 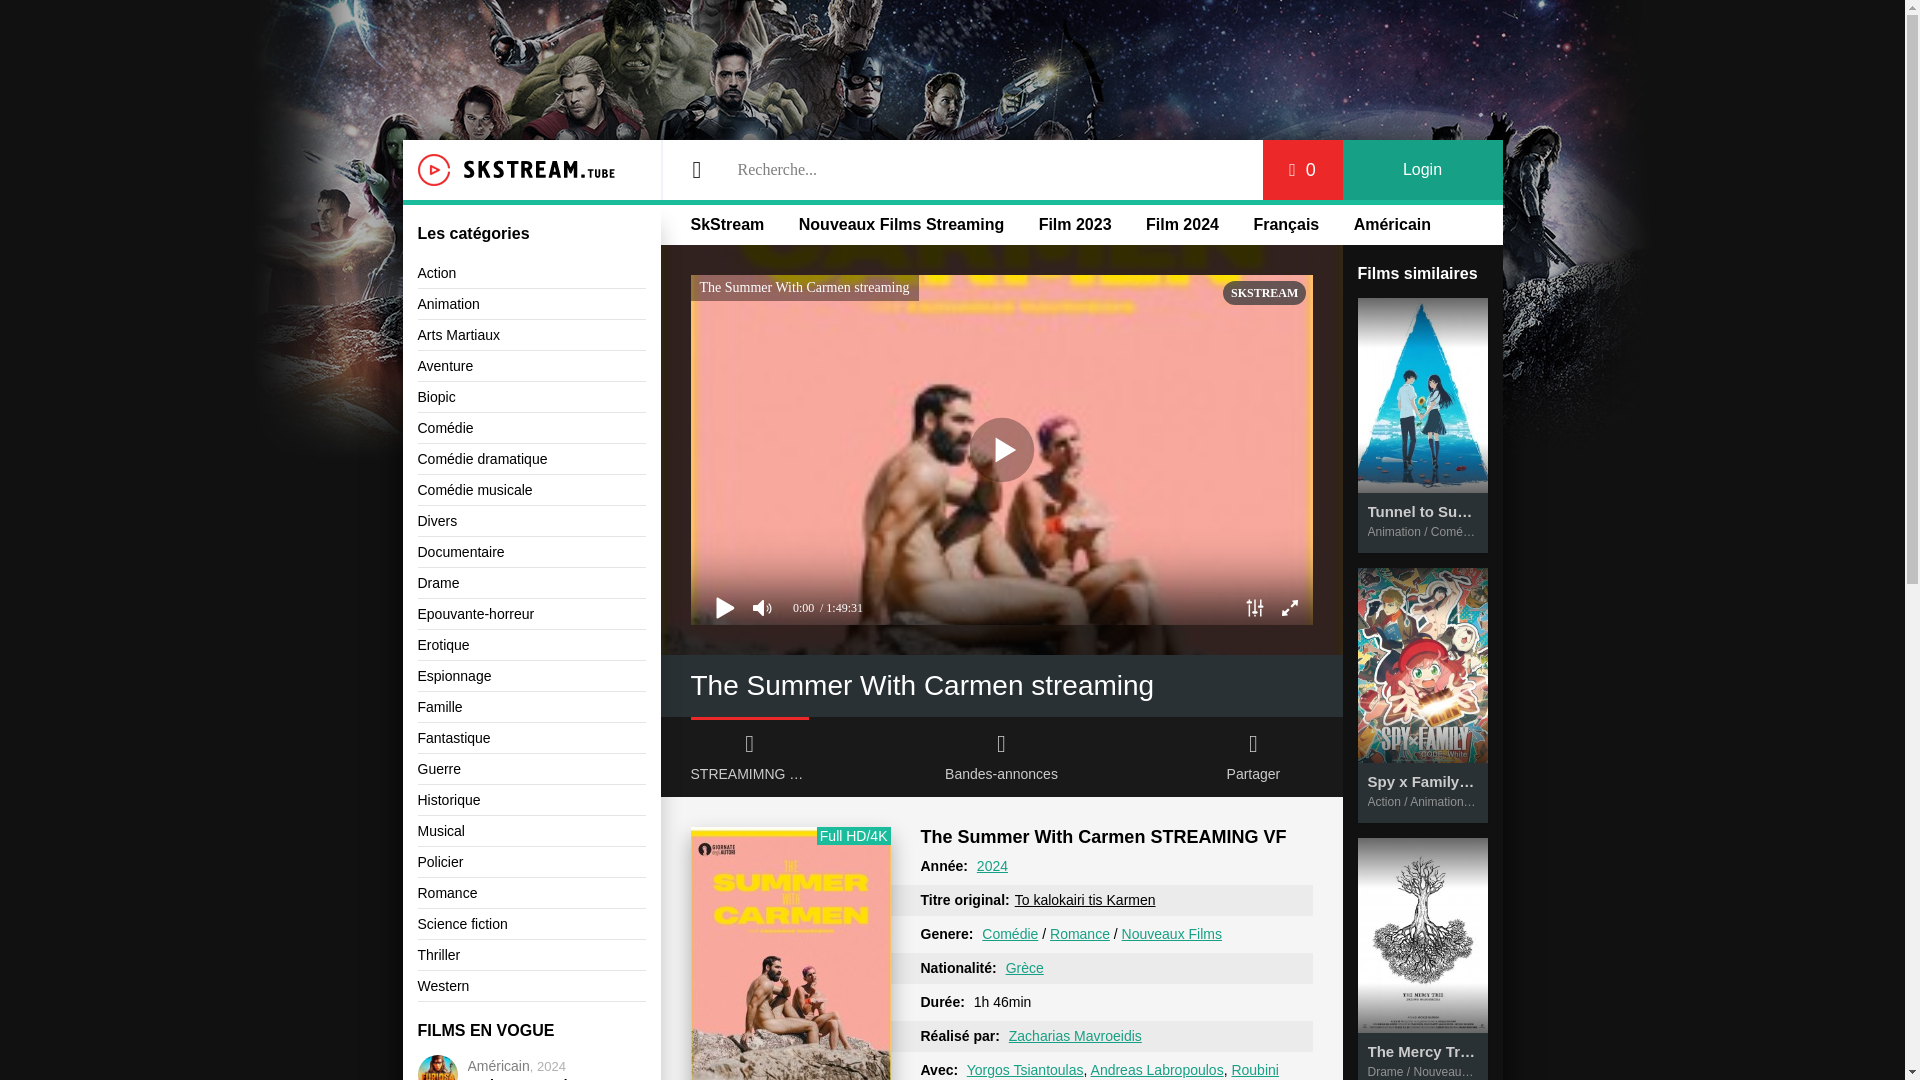 I want to click on Aventure, so click(x=532, y=366).